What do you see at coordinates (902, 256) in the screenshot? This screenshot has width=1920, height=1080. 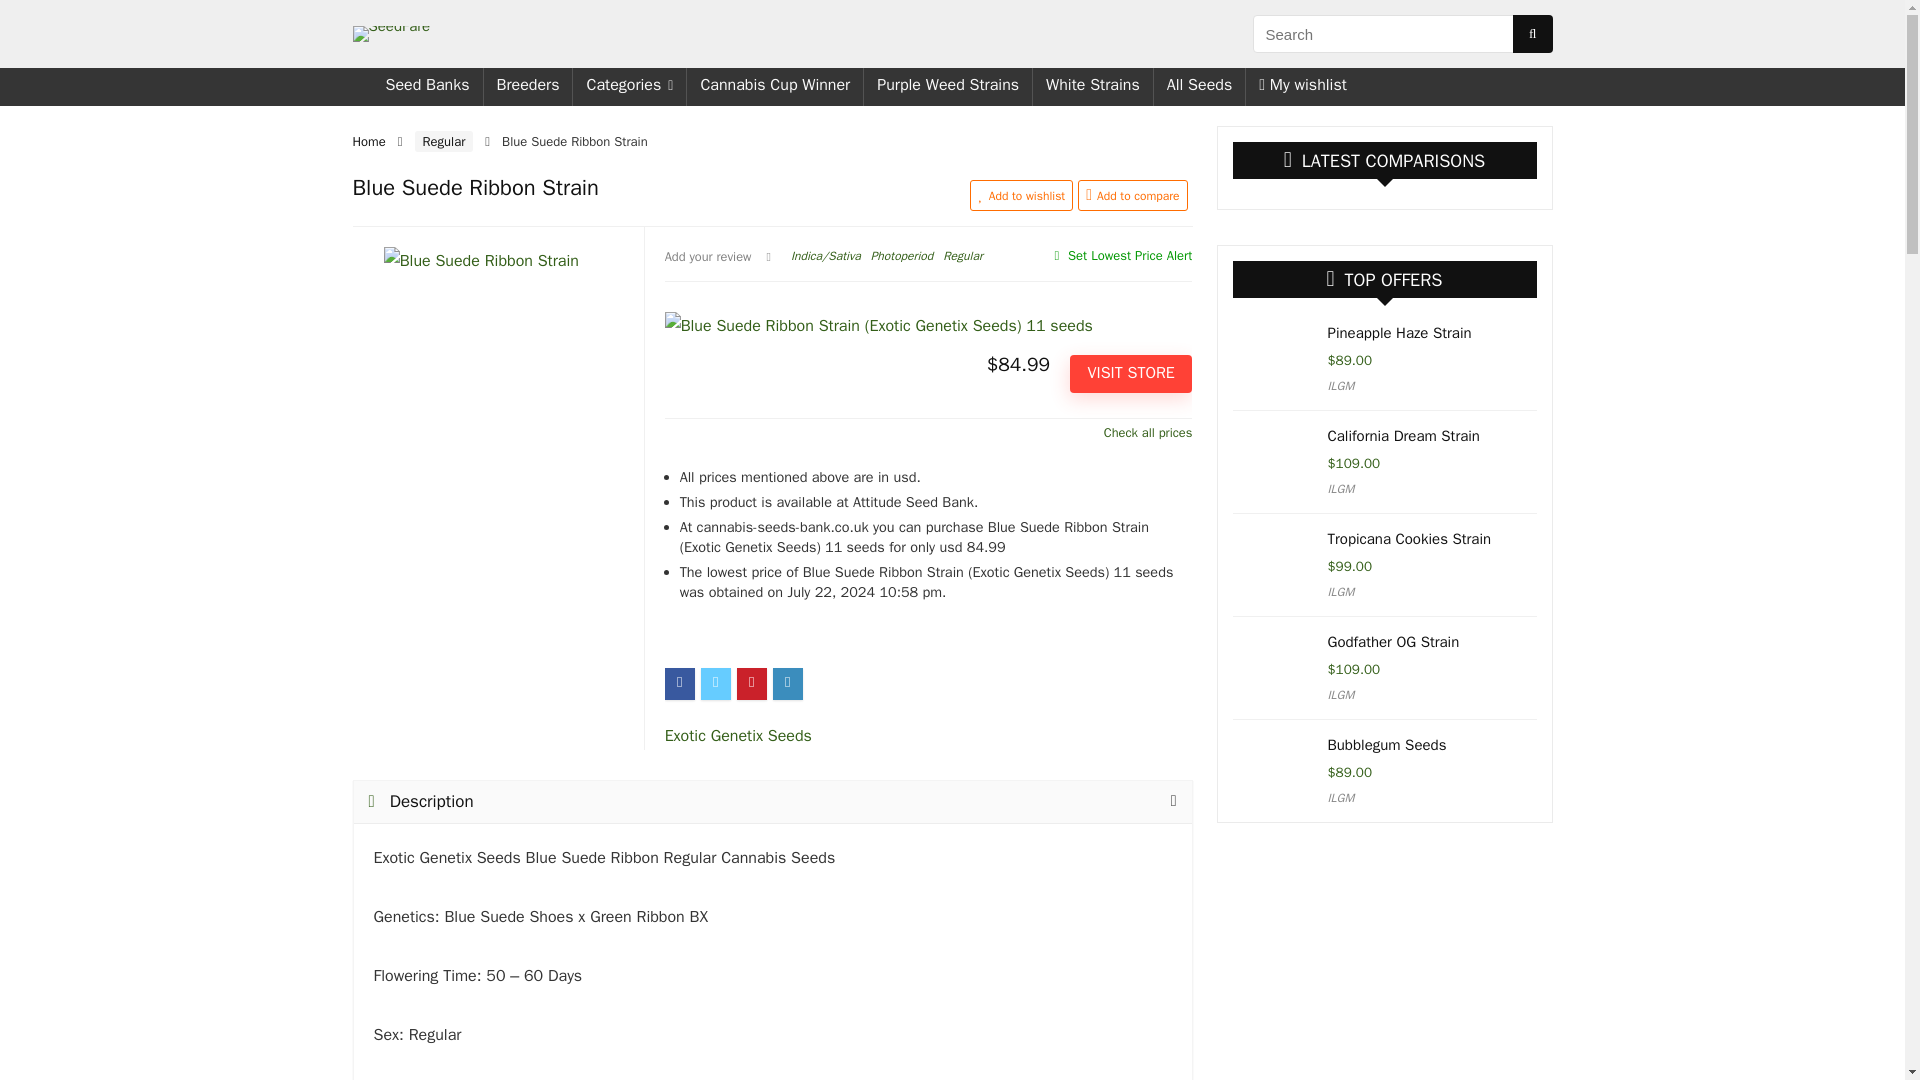 I see `View all posts in Photoperiod` at bounding box center [902, 256].